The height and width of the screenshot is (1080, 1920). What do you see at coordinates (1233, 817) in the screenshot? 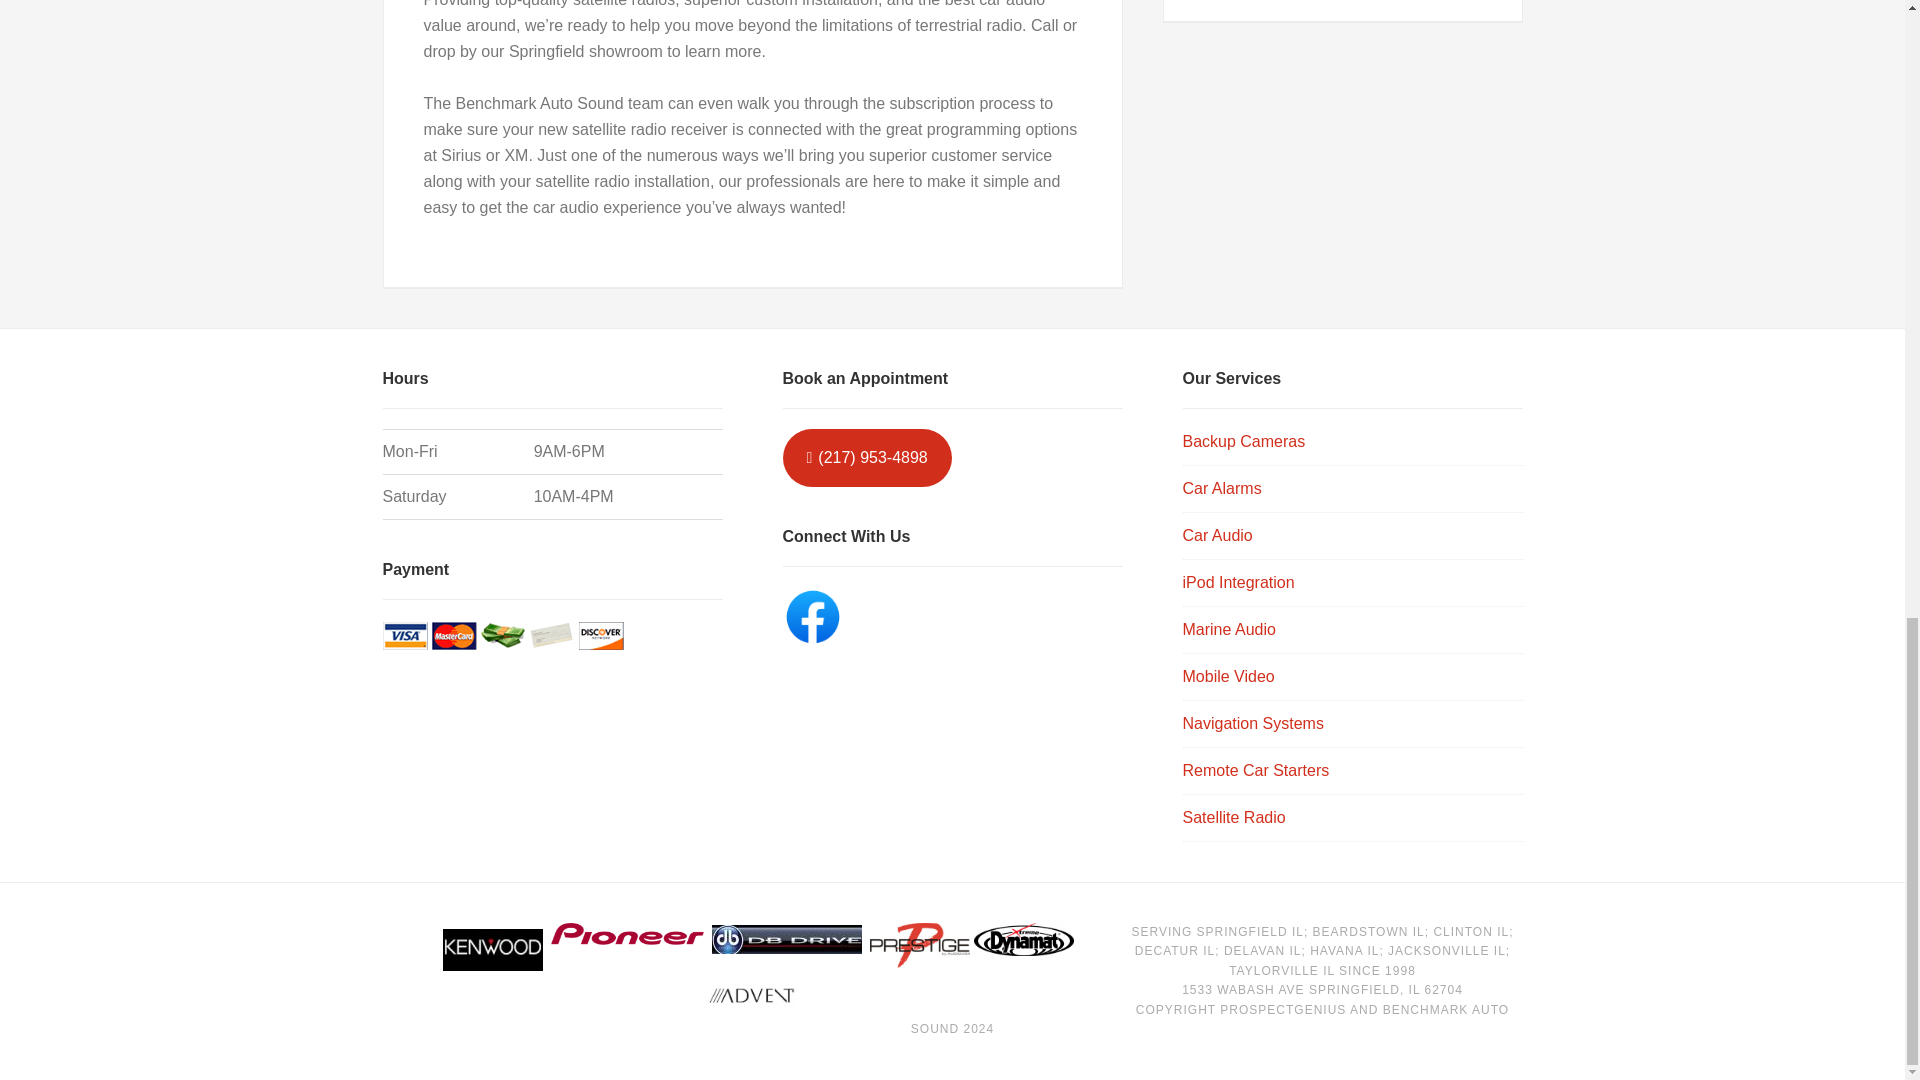
I see `Satellite Radio` at bounding box center [1233, 817].